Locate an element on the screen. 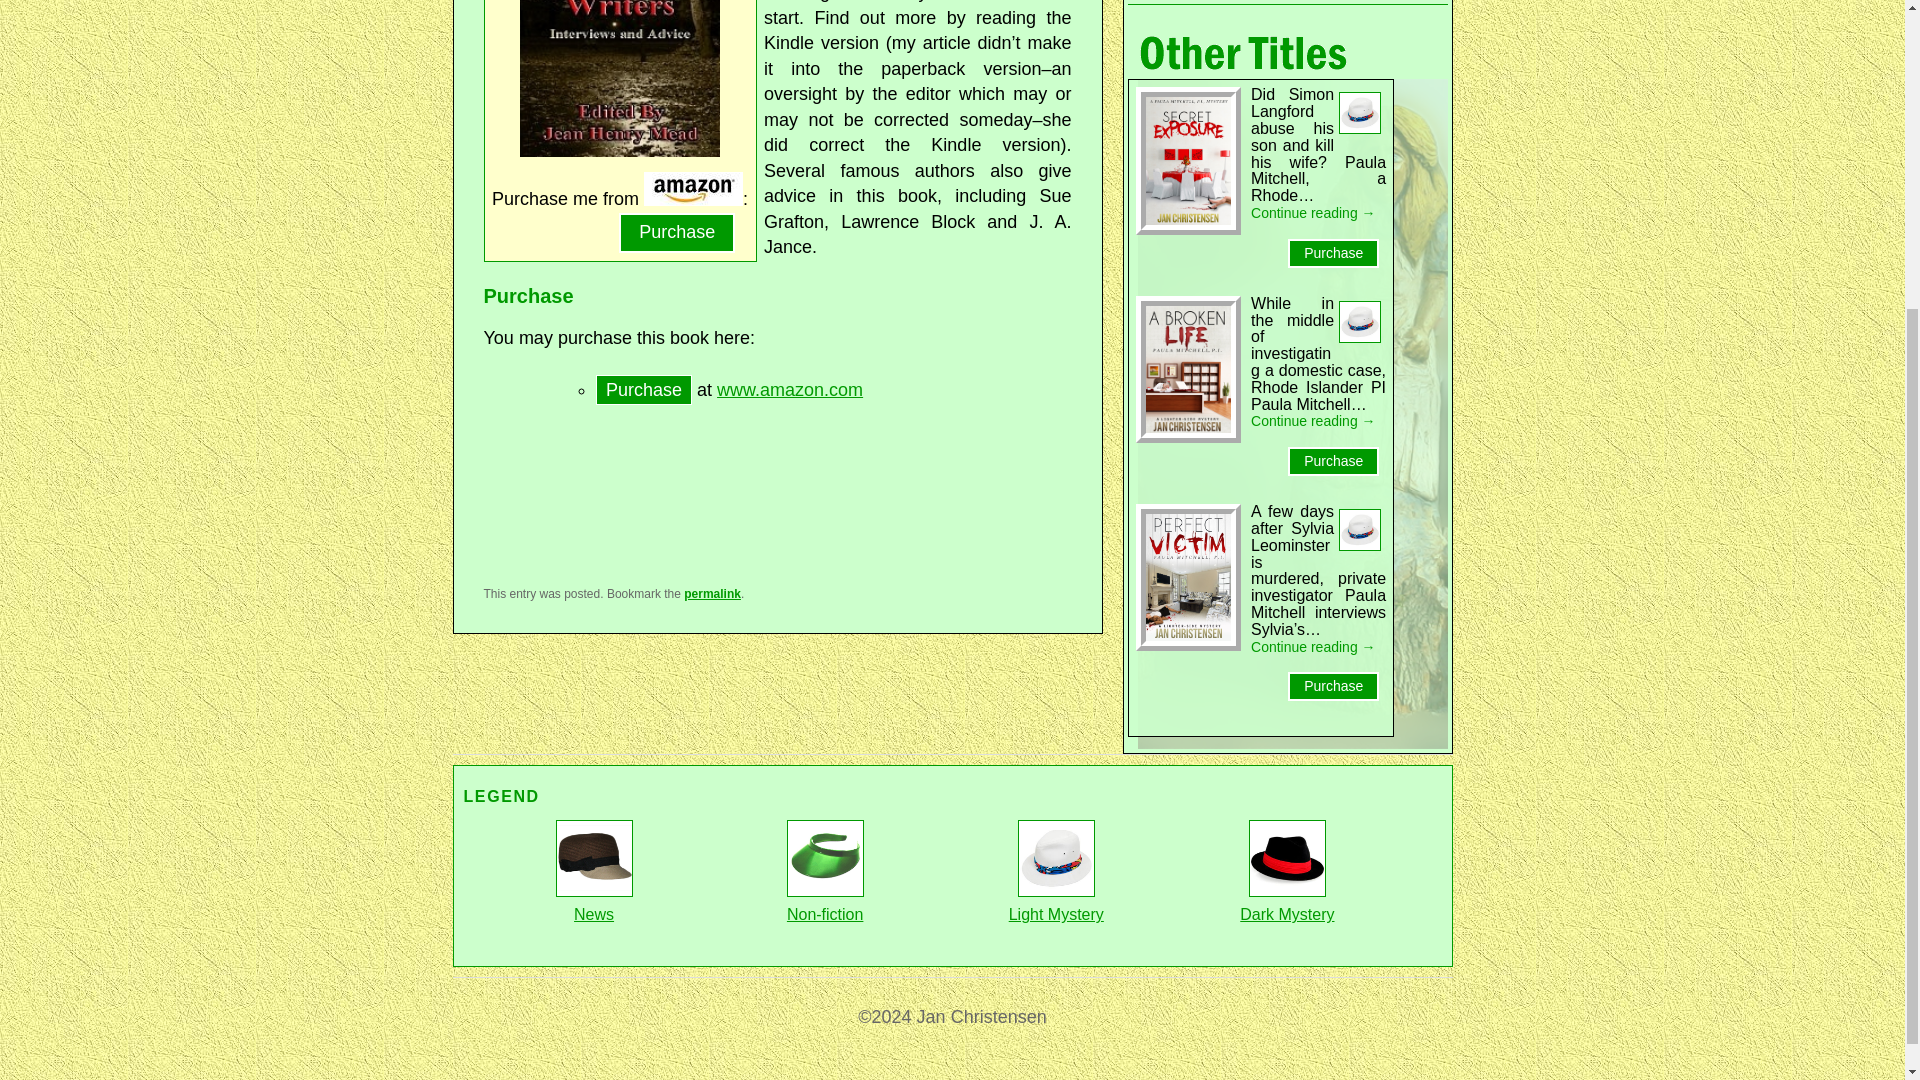 The height and width of the screenshot is (1080, 1920). Purchase is located at coordinates (1333, 252).